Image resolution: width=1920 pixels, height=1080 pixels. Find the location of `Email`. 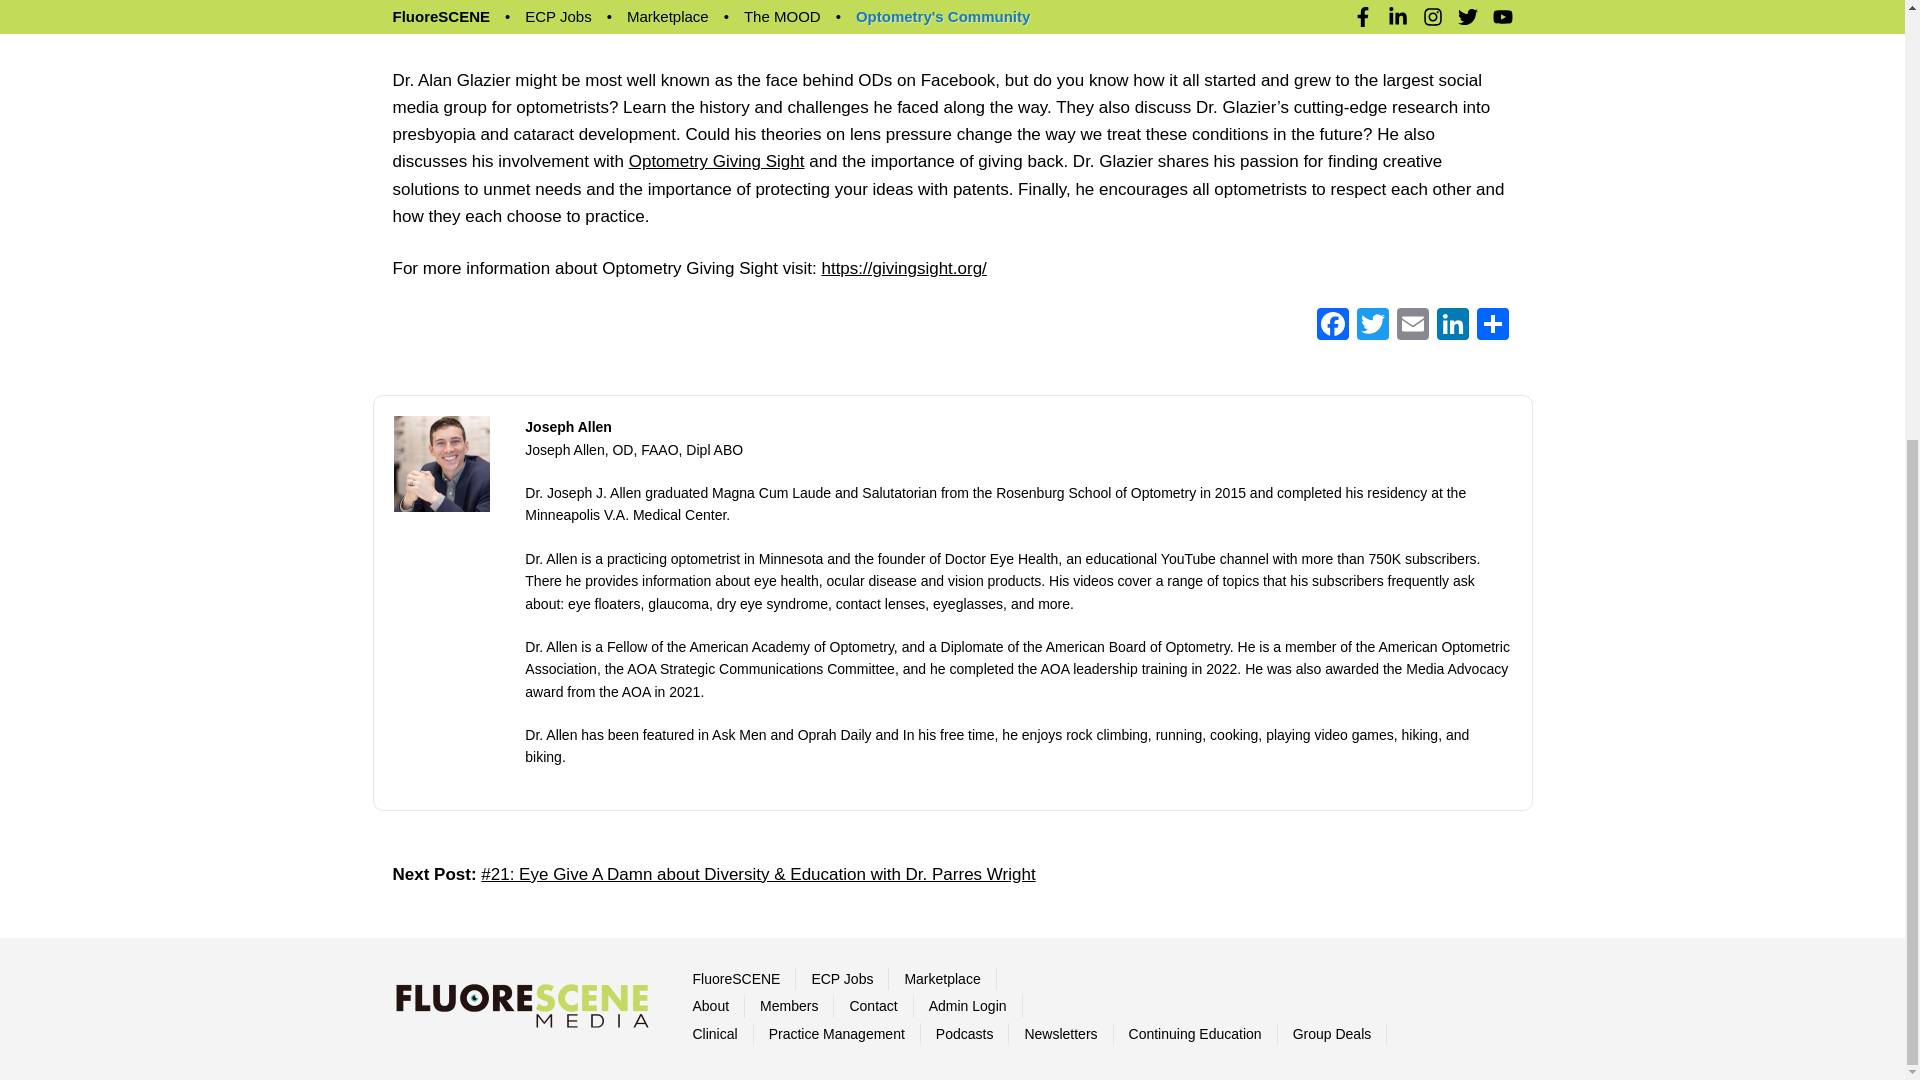

Email is located at coordinates (1412, 326).